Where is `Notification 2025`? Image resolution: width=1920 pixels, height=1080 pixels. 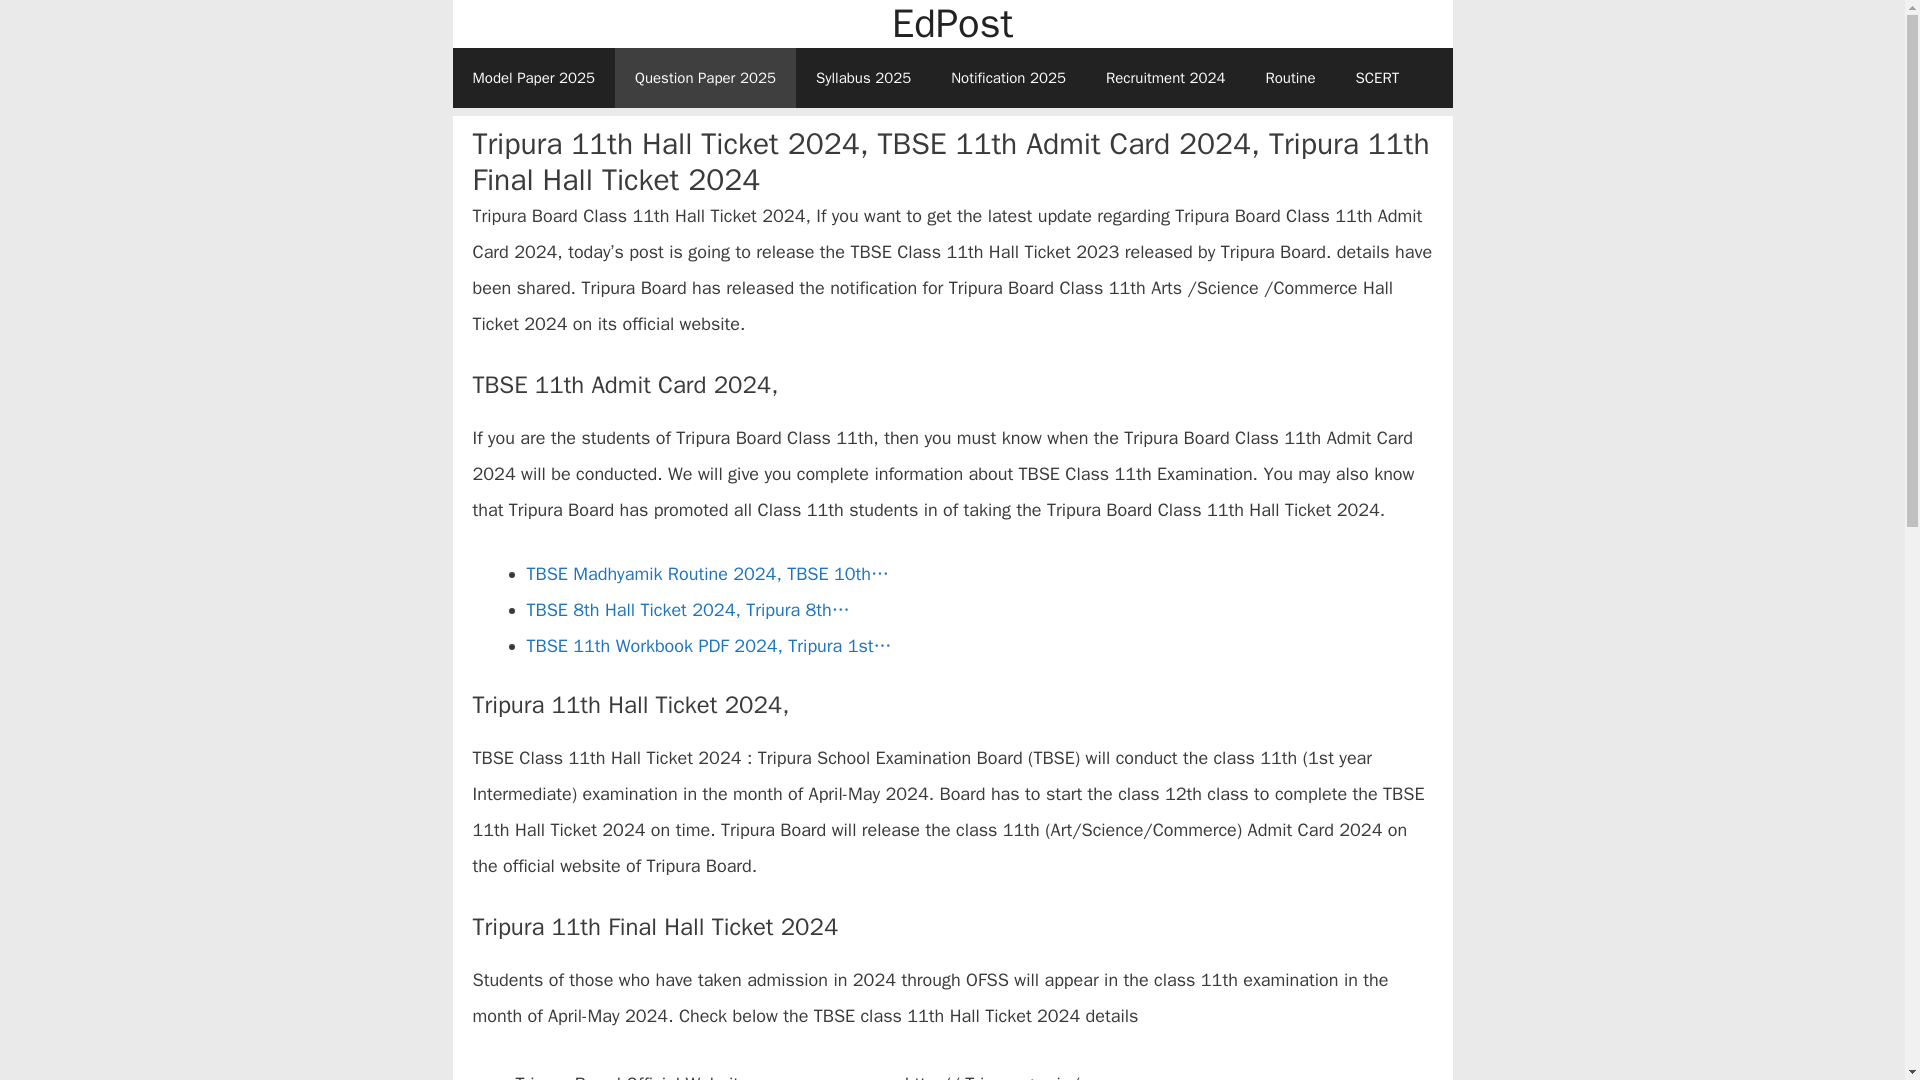 Notification 2025 is located at coordinates (1008, 78).